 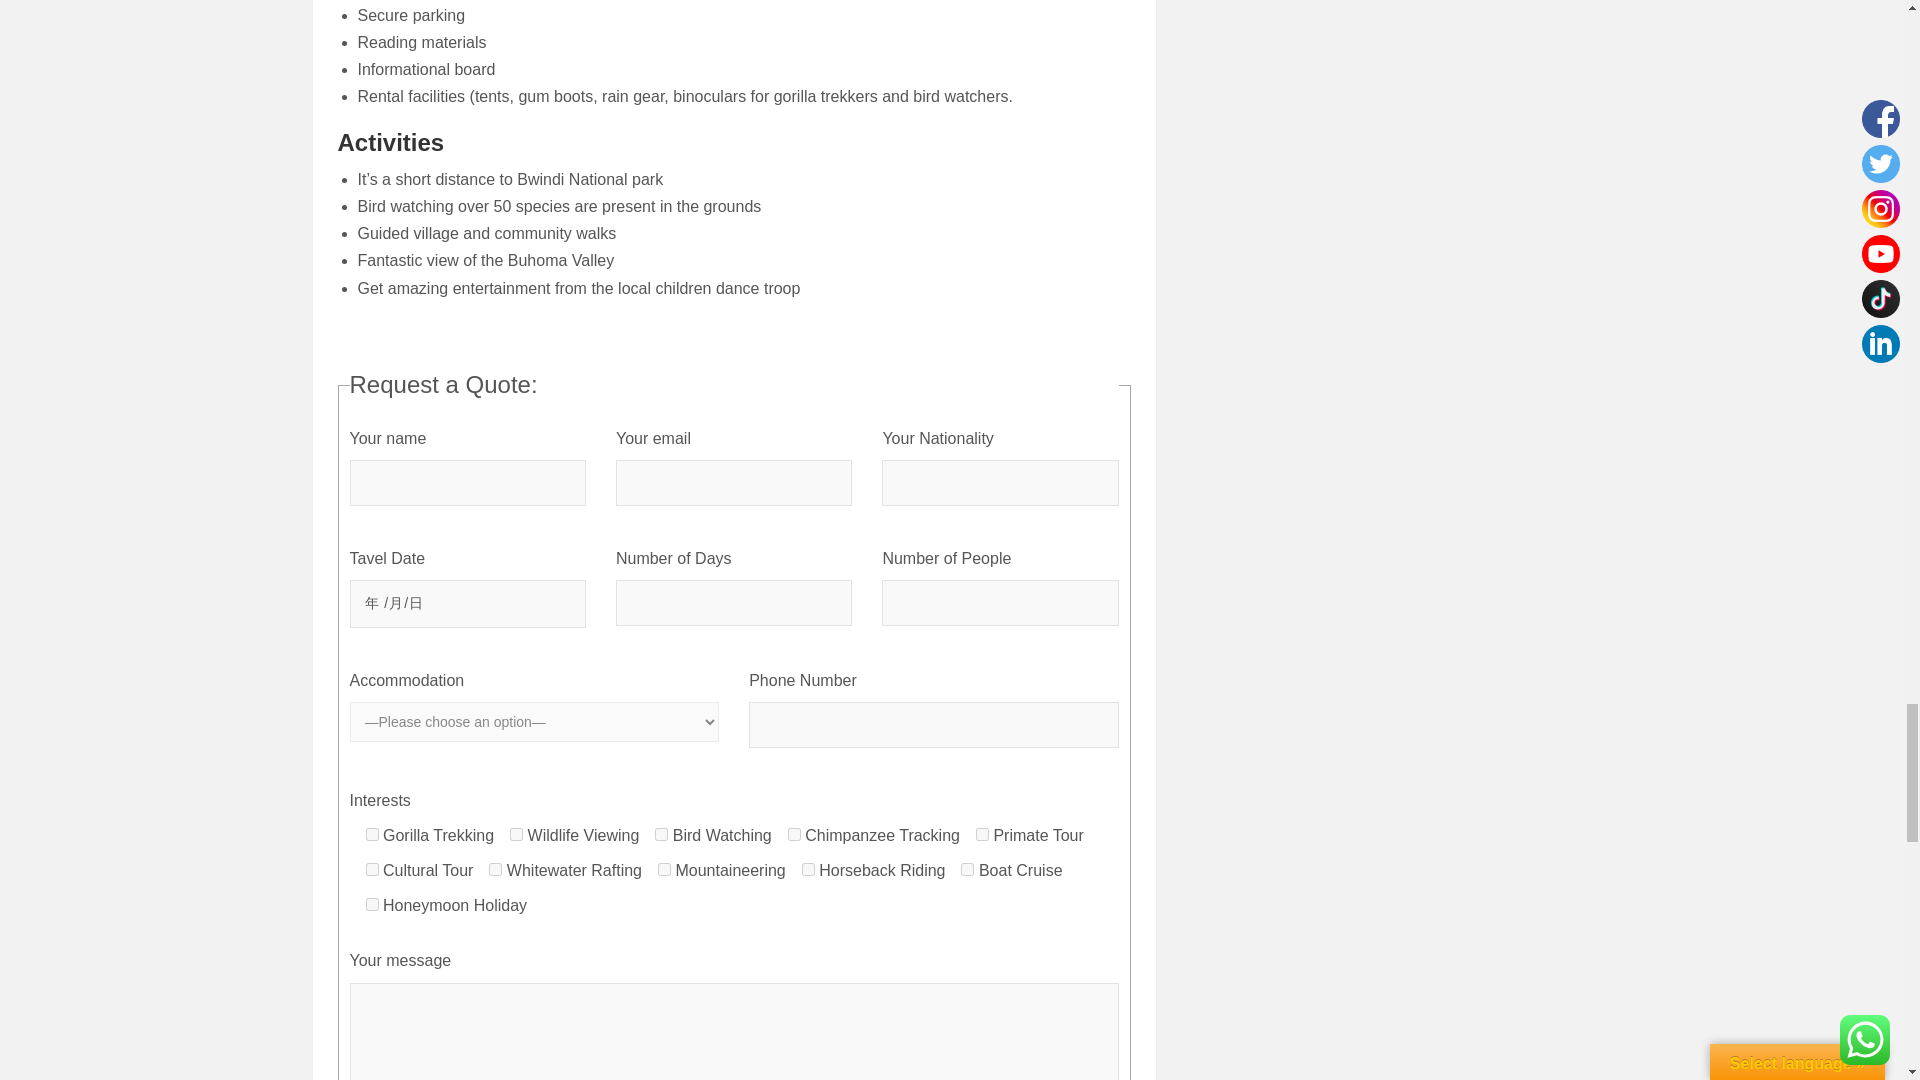 I want to click on Mountaineering, so click(x=664, y=868).